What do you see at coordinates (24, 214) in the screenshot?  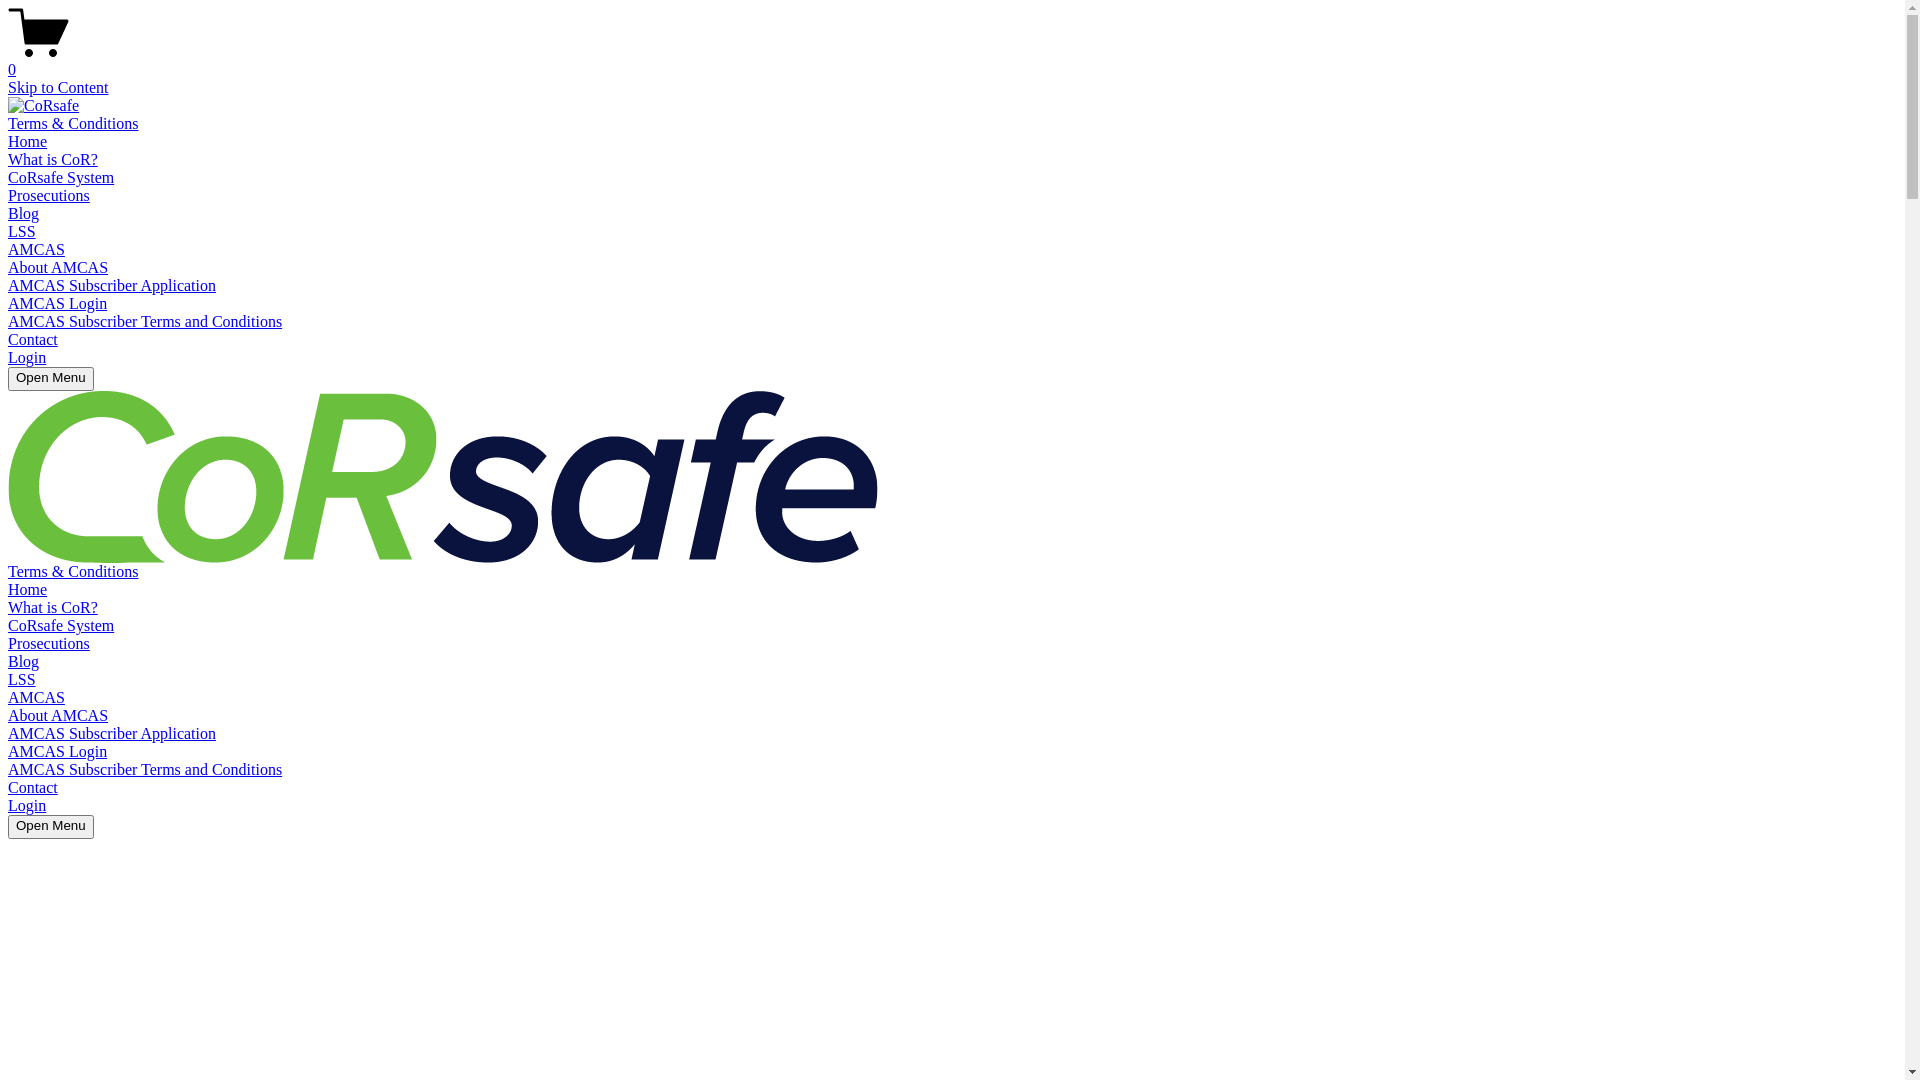 I see `Blog` at bounding box center [24, 214].